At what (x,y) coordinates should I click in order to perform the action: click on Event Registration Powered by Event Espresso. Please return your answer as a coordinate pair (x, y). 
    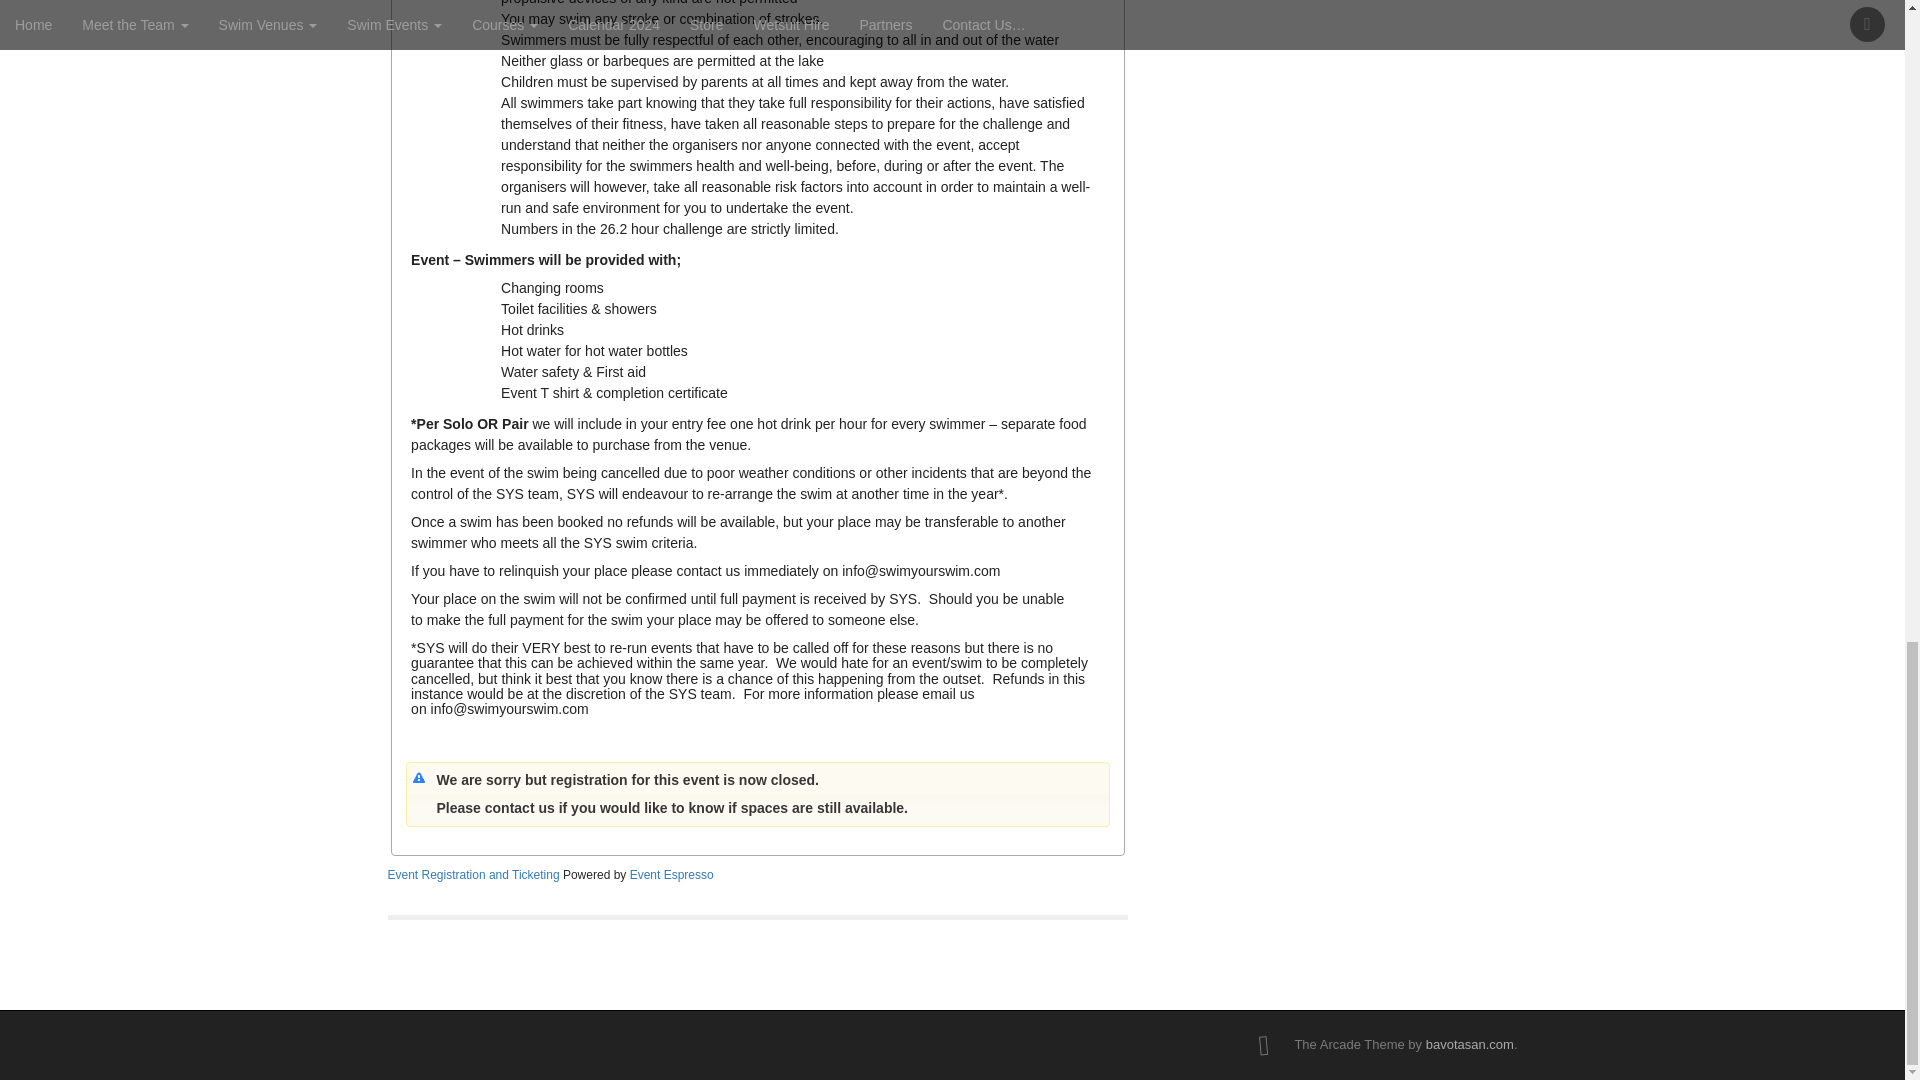
    Looking at the image, I should click on (474, 875).